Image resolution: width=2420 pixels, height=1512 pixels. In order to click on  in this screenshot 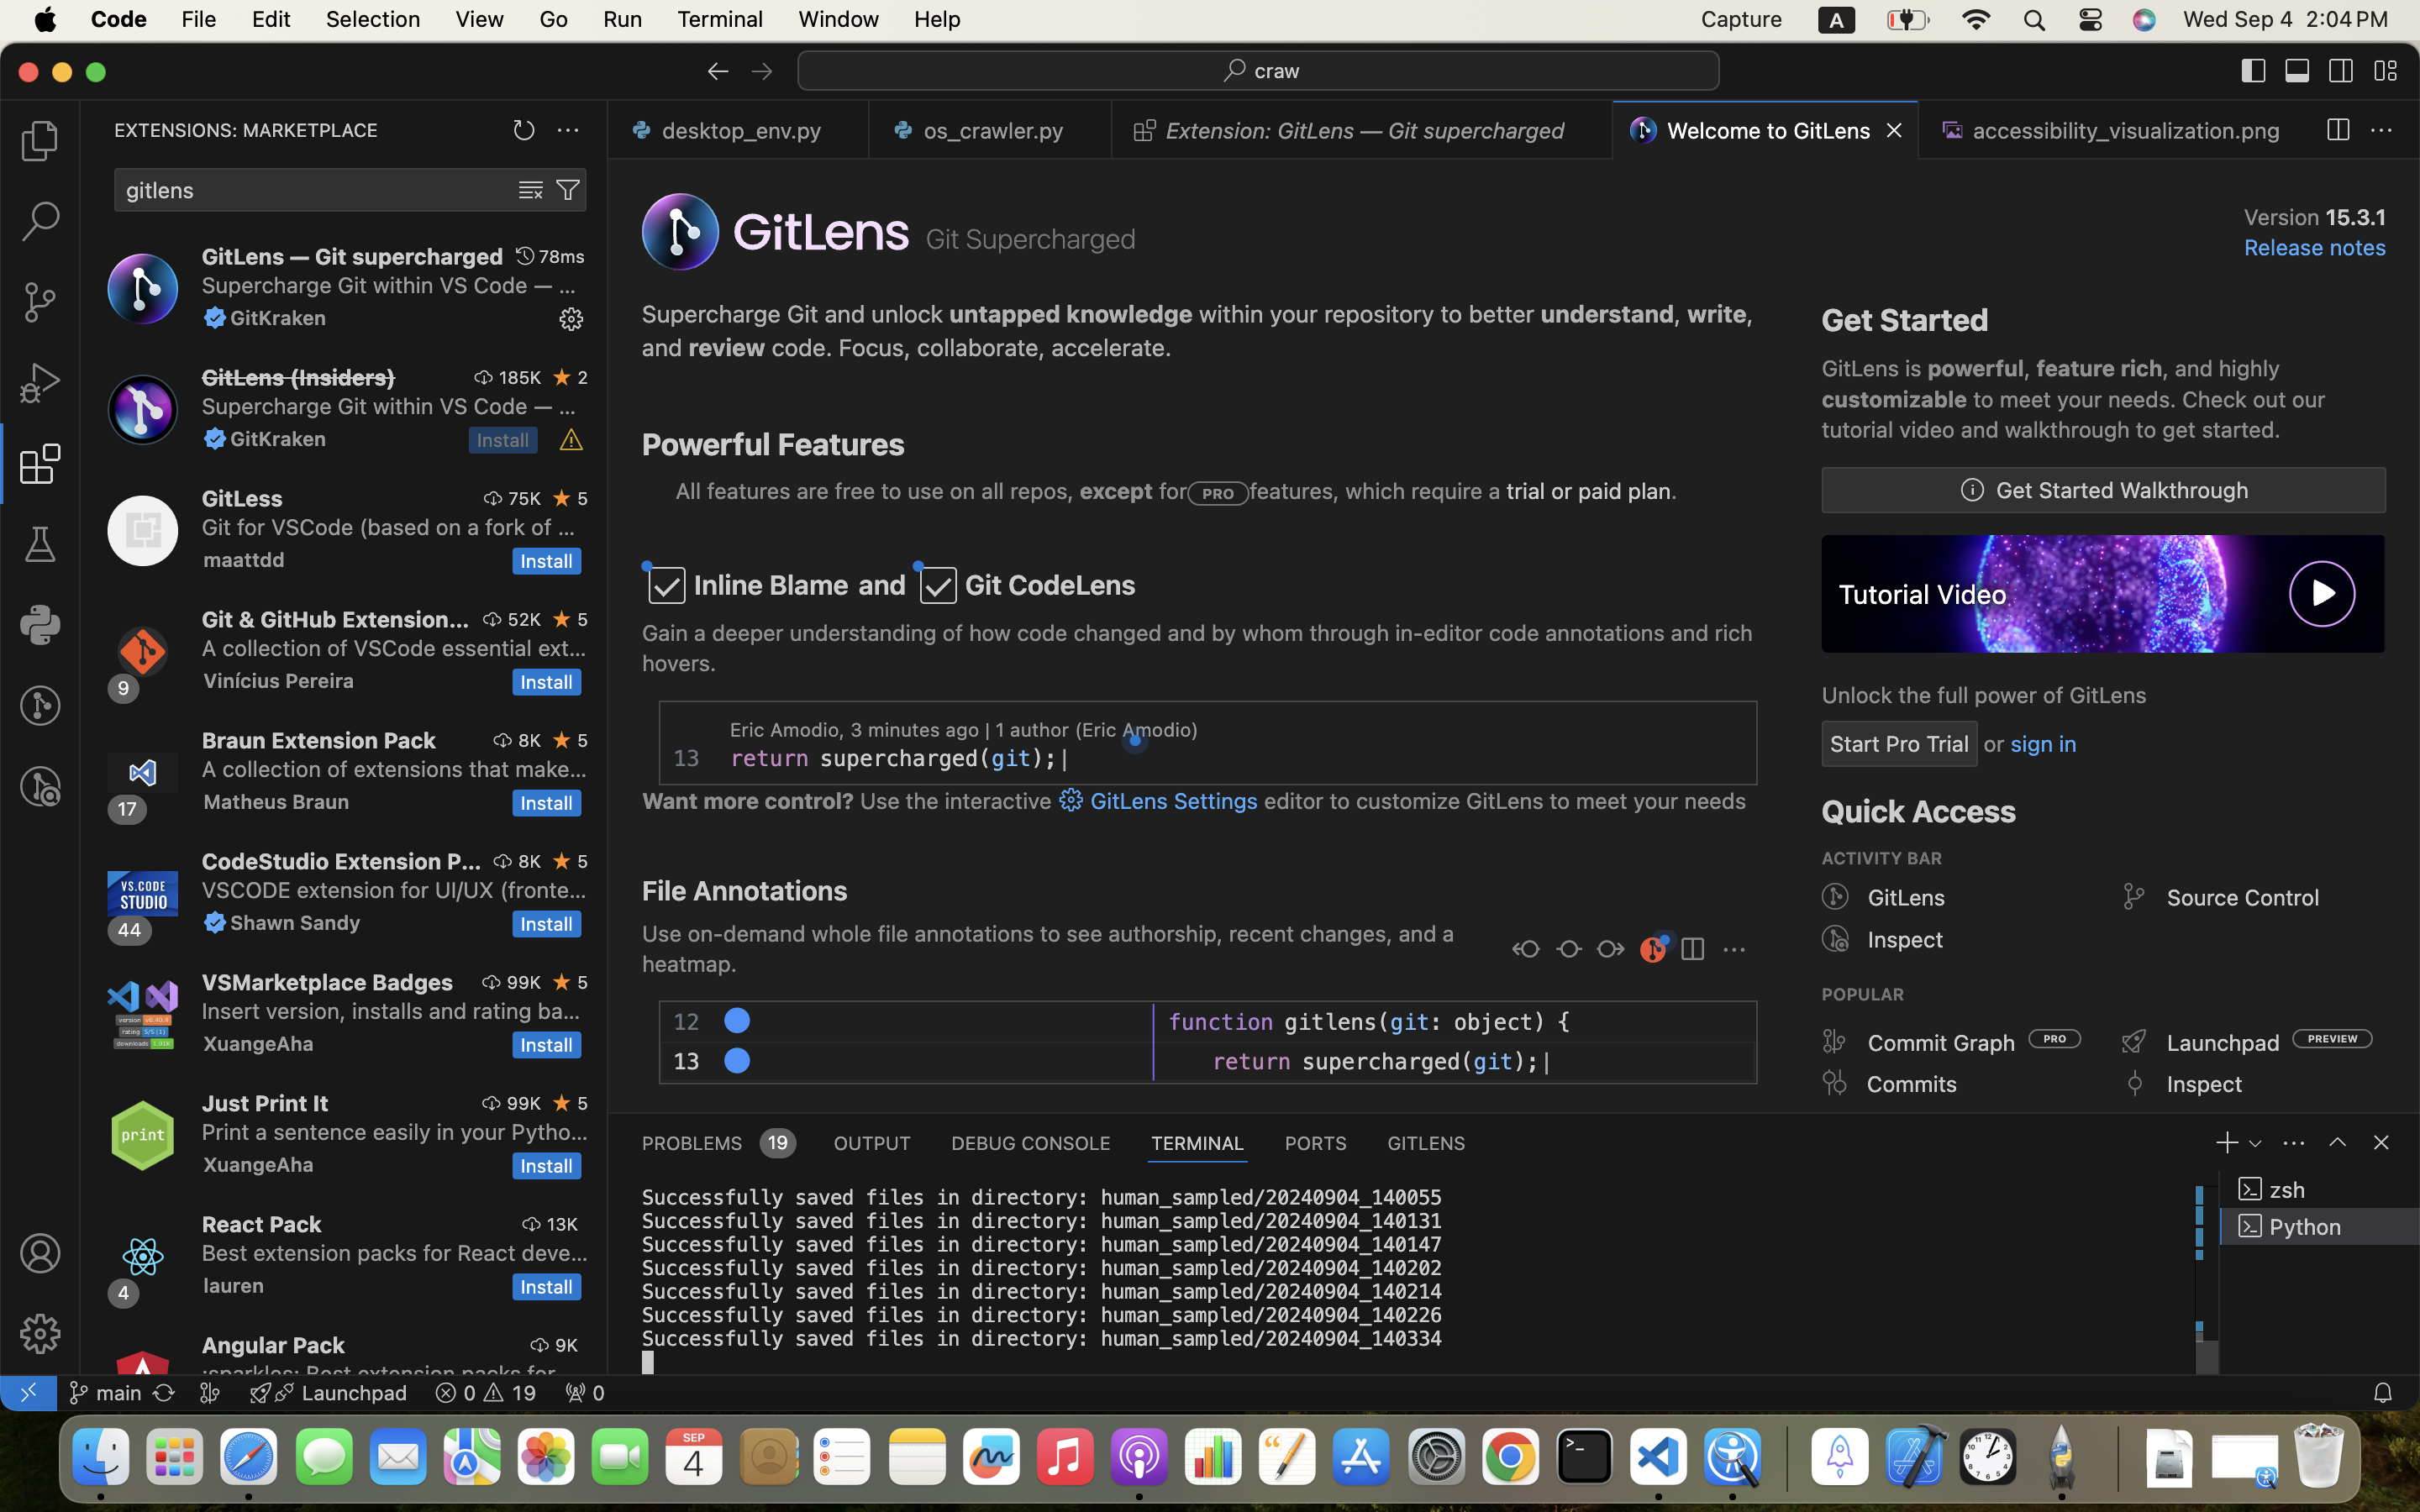, I will do `click(2338, 131)`.